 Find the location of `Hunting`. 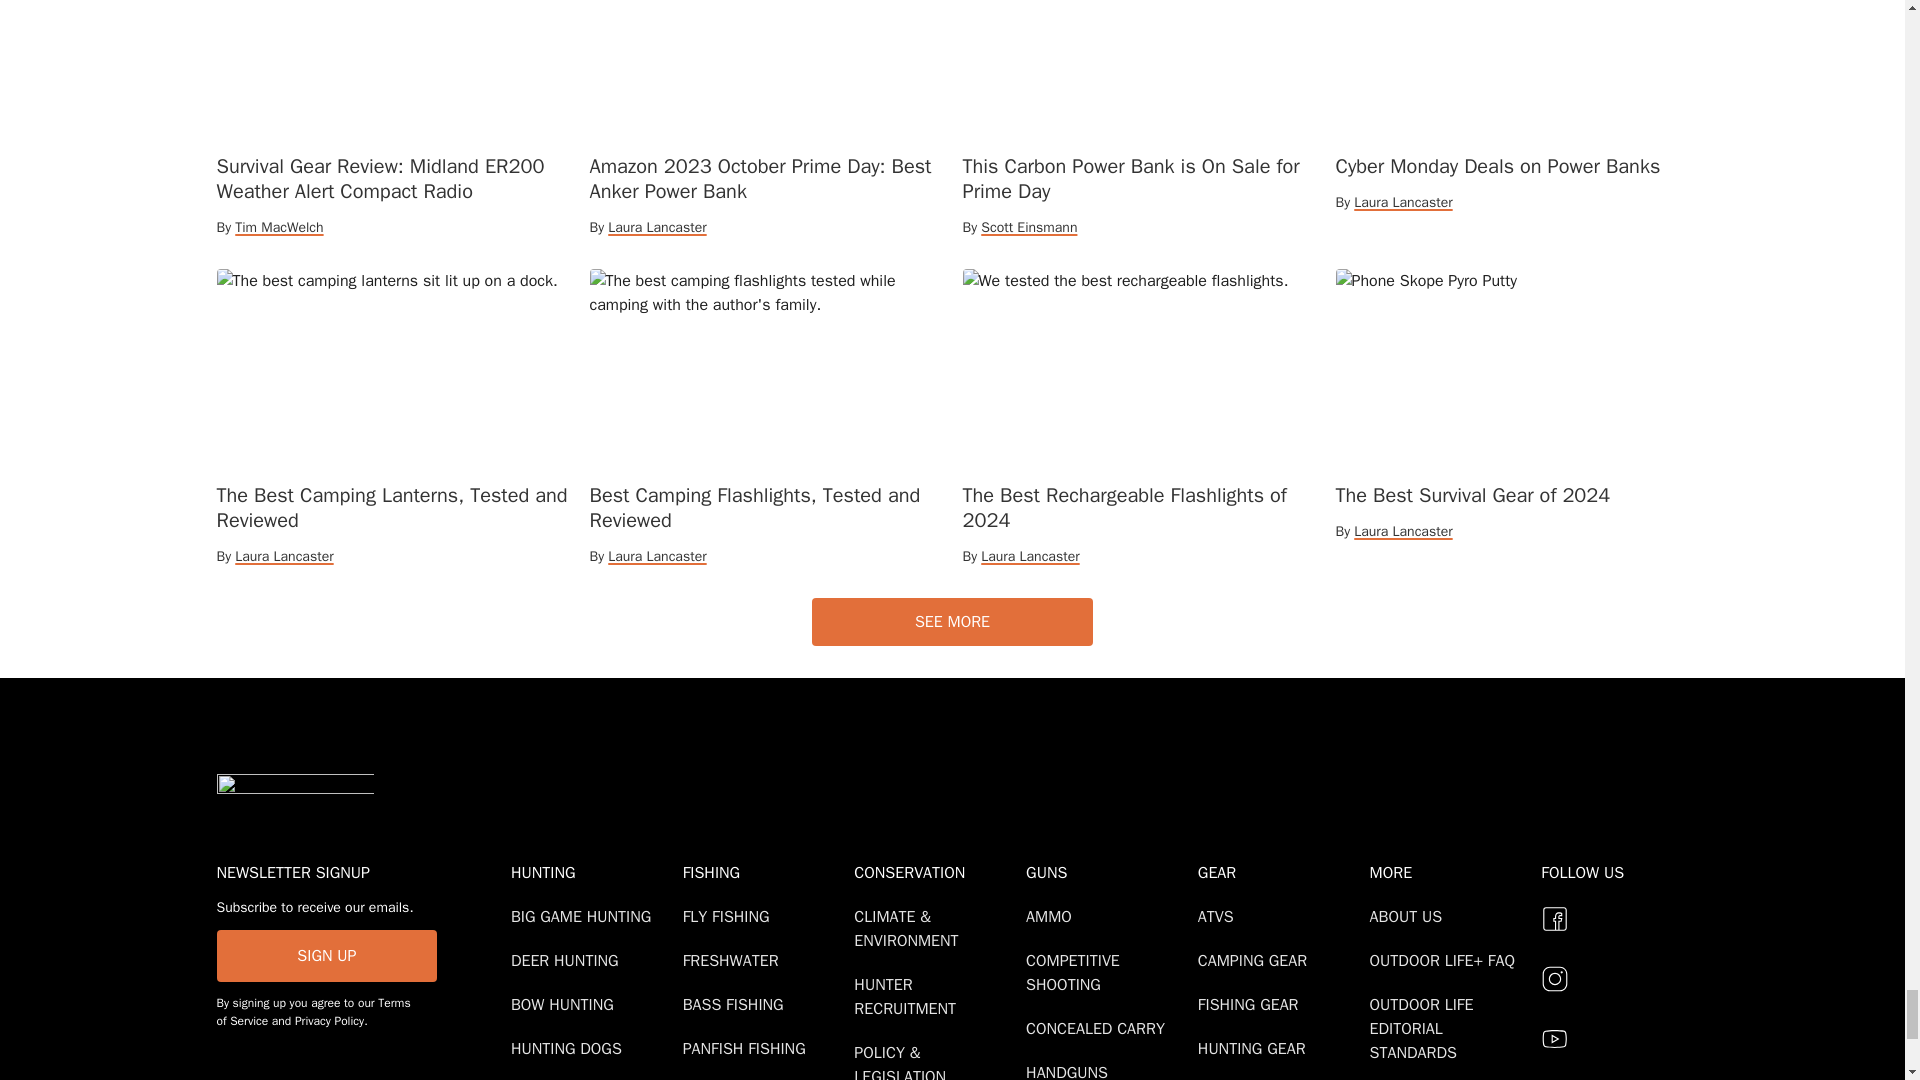

Hunting is located at coordinates (592, 872).